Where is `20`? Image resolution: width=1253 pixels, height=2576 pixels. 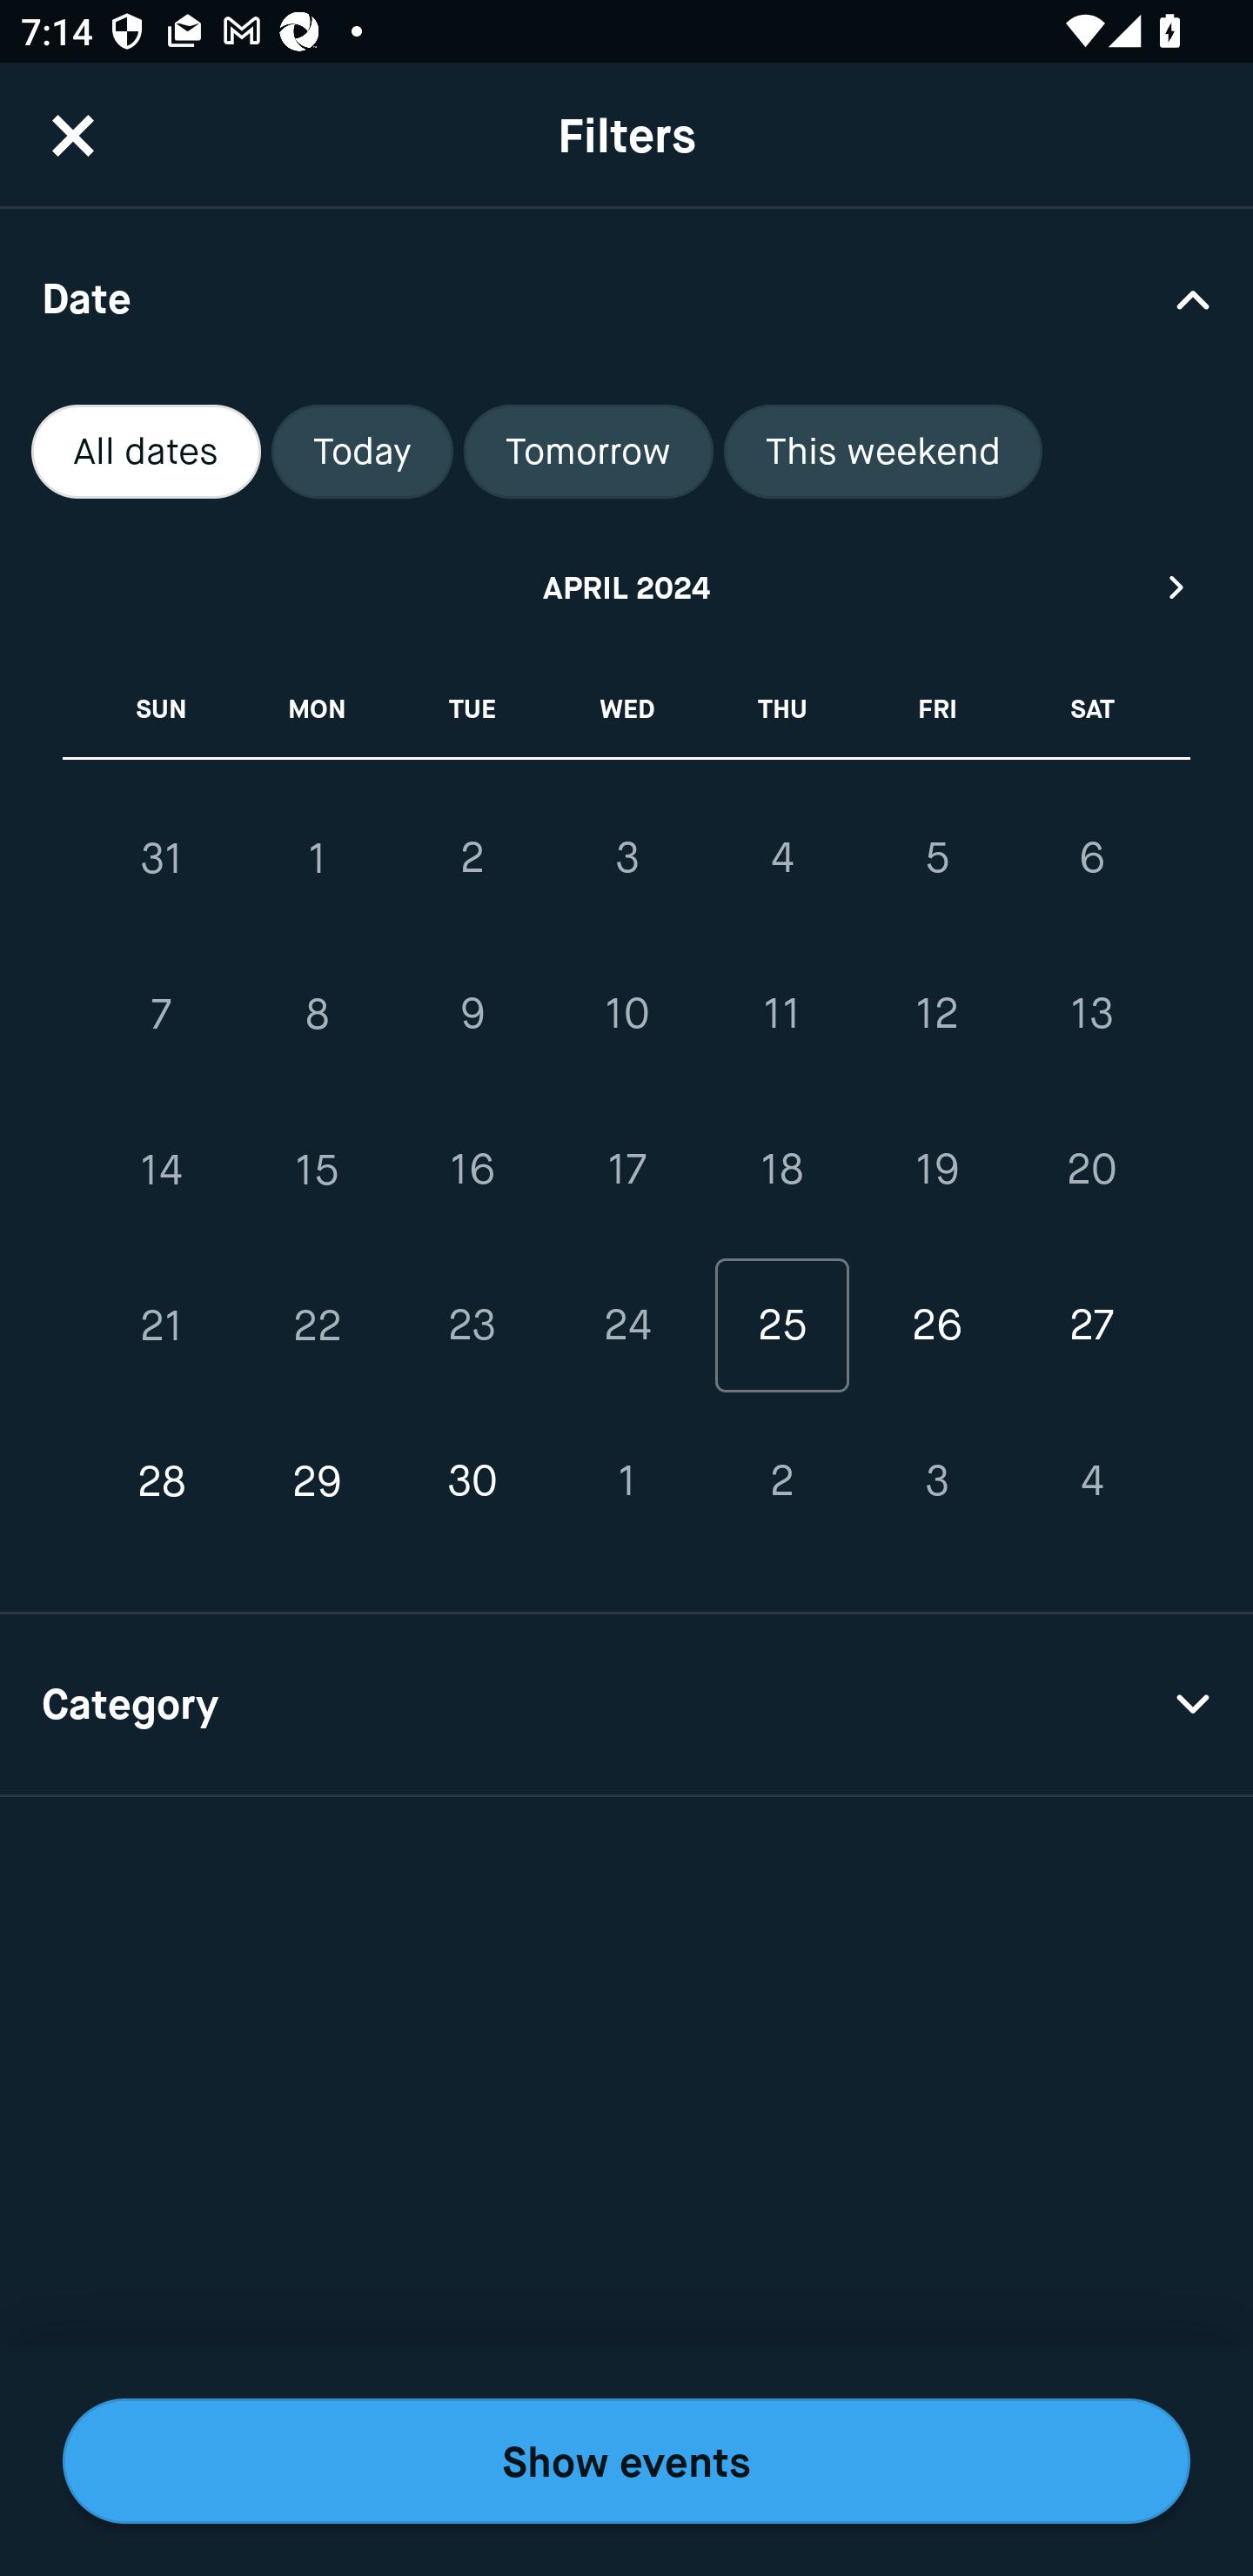 20 is located at coordinates (1091, 1170).